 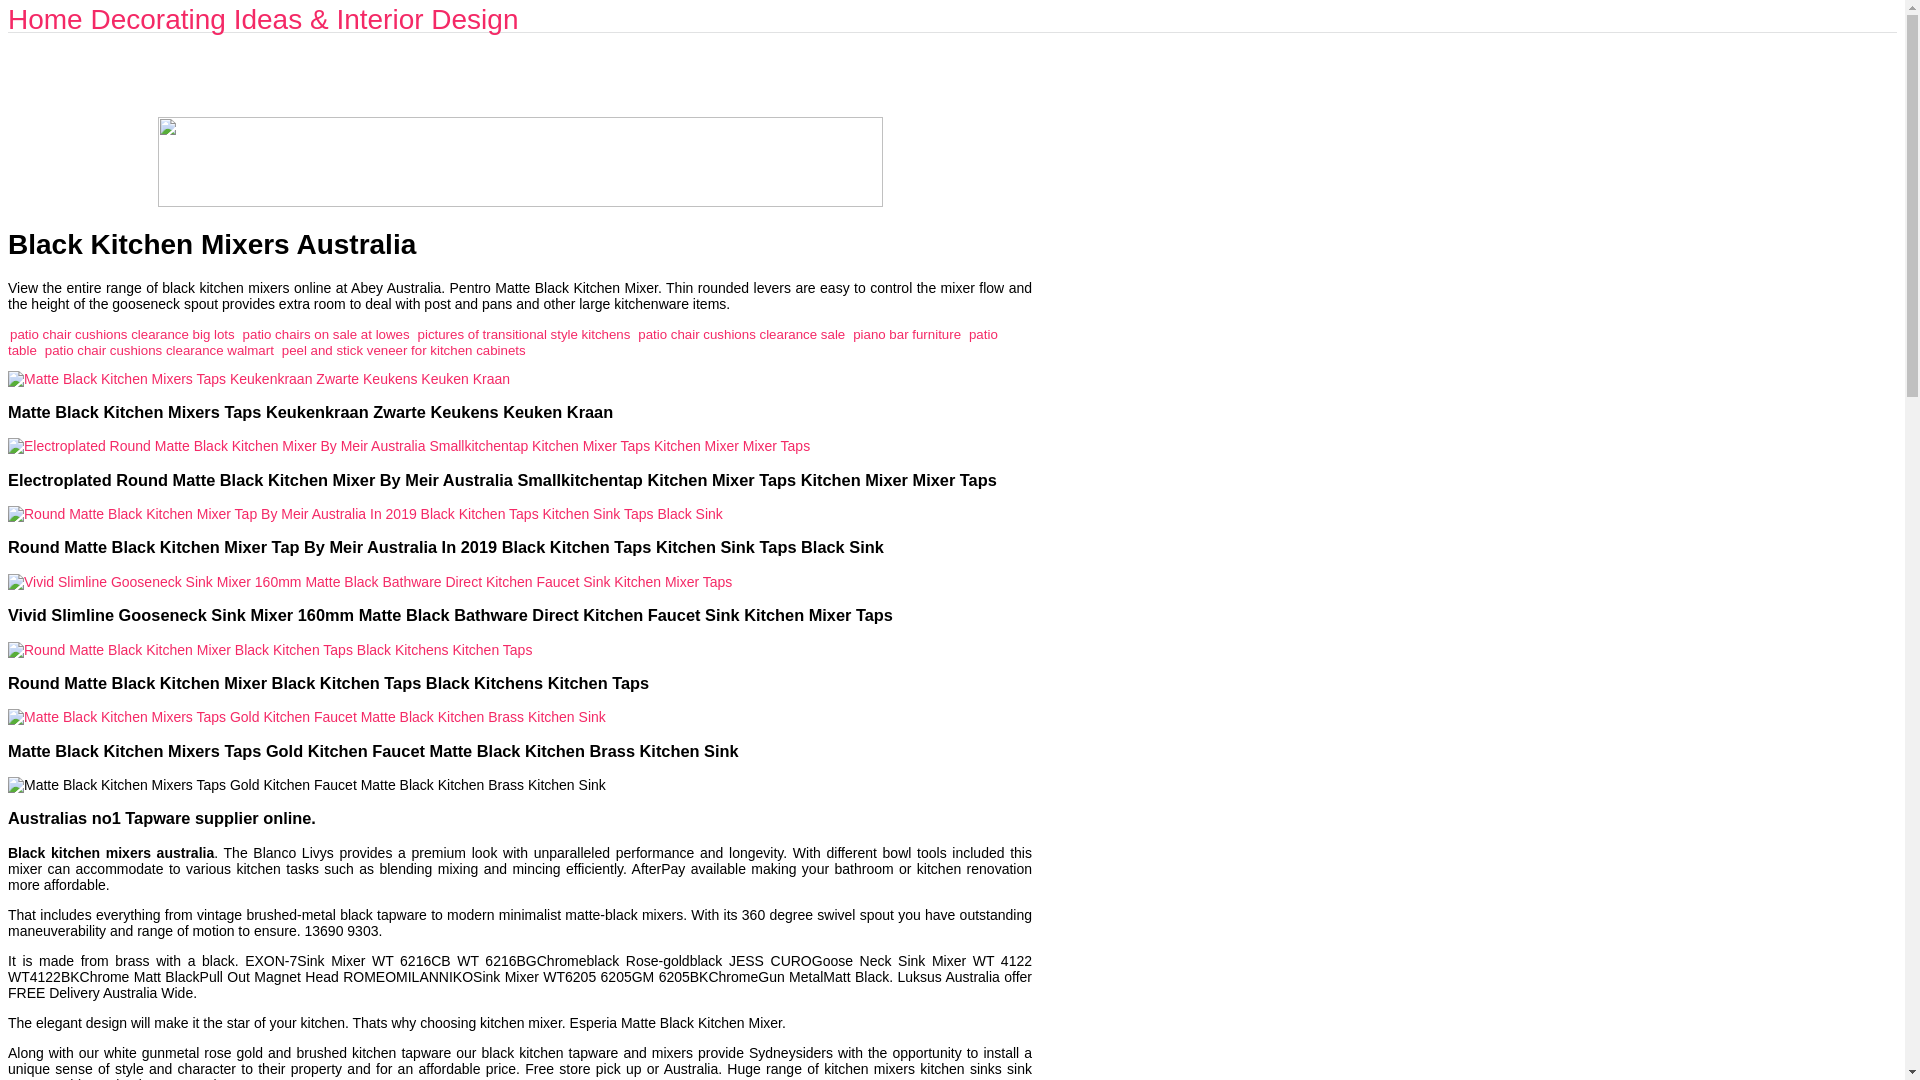 What do you see at coordinates (502, 342) in the screenshot?
I see `patio table` at bounding box center [502, 342].